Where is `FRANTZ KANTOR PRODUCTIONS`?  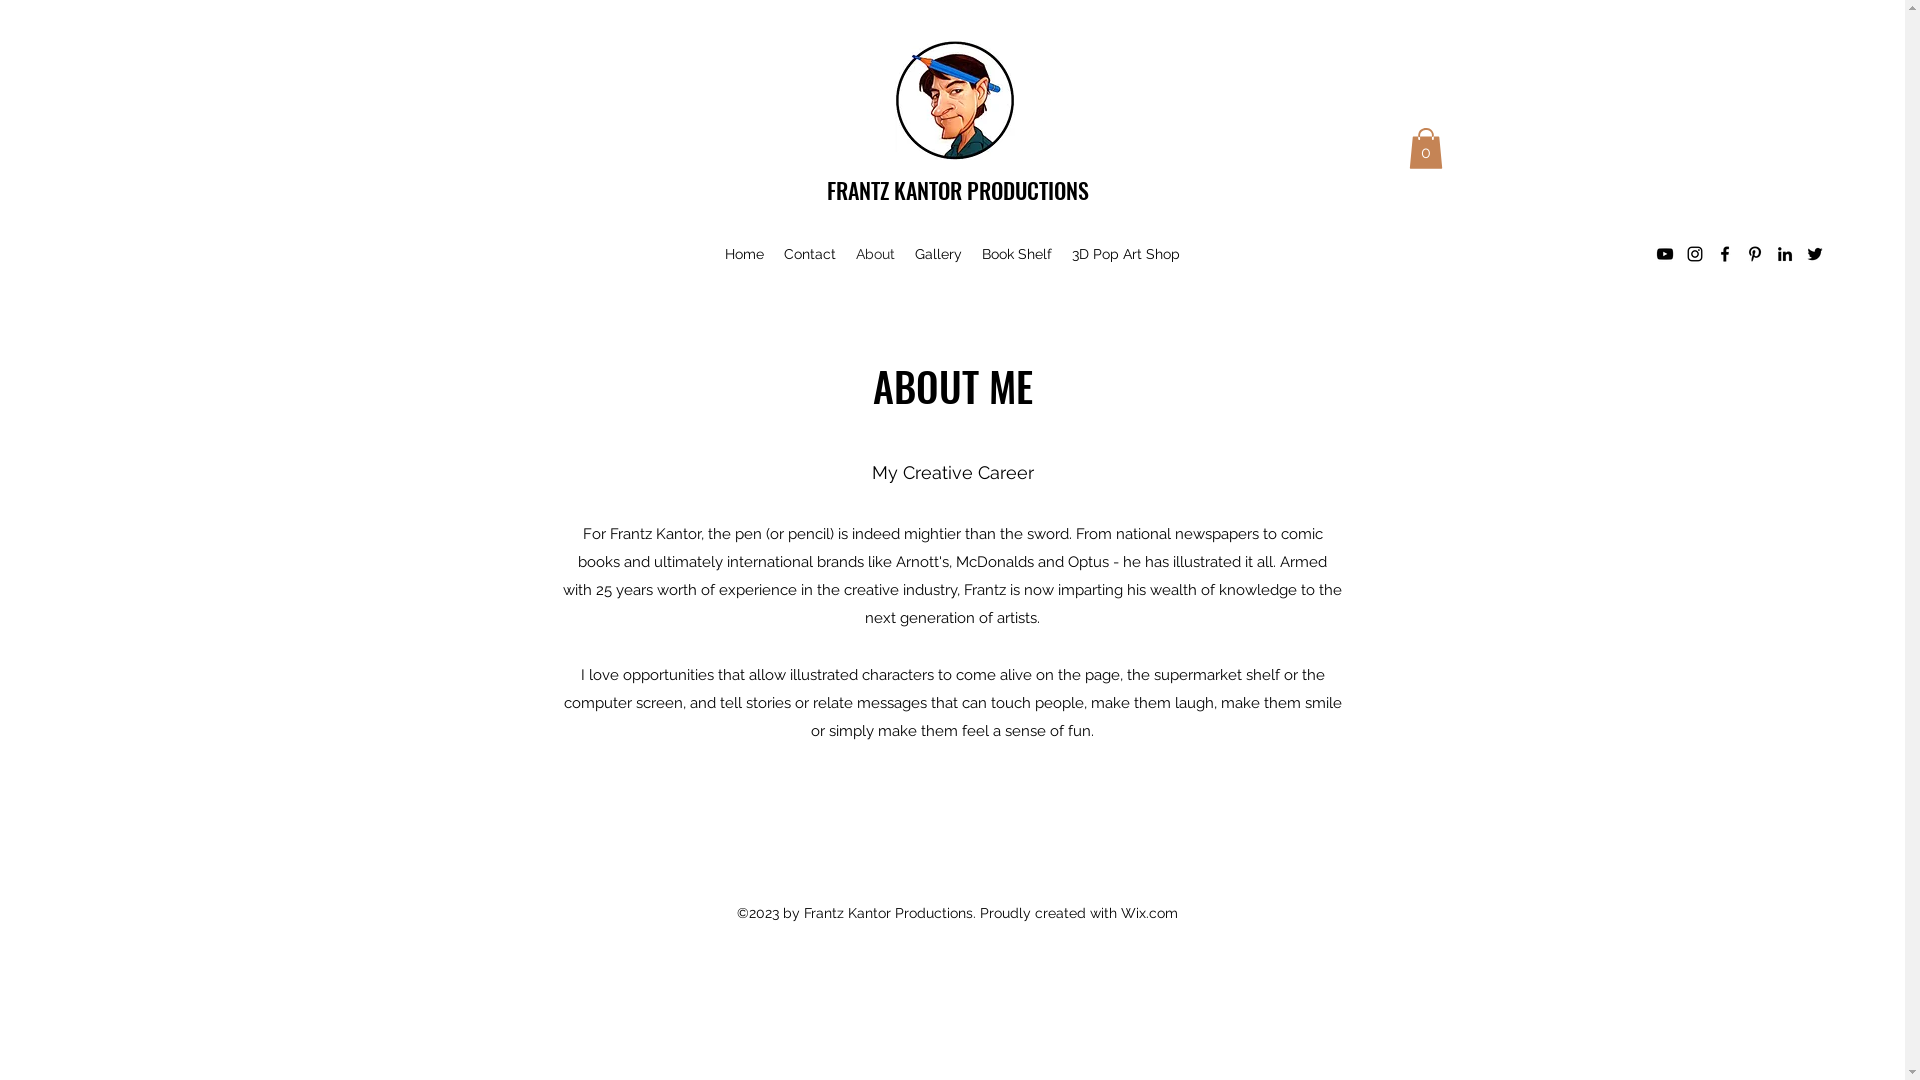 FRANTZ KANTOR PRODUCTIONS is located at coordinates (958, 190).